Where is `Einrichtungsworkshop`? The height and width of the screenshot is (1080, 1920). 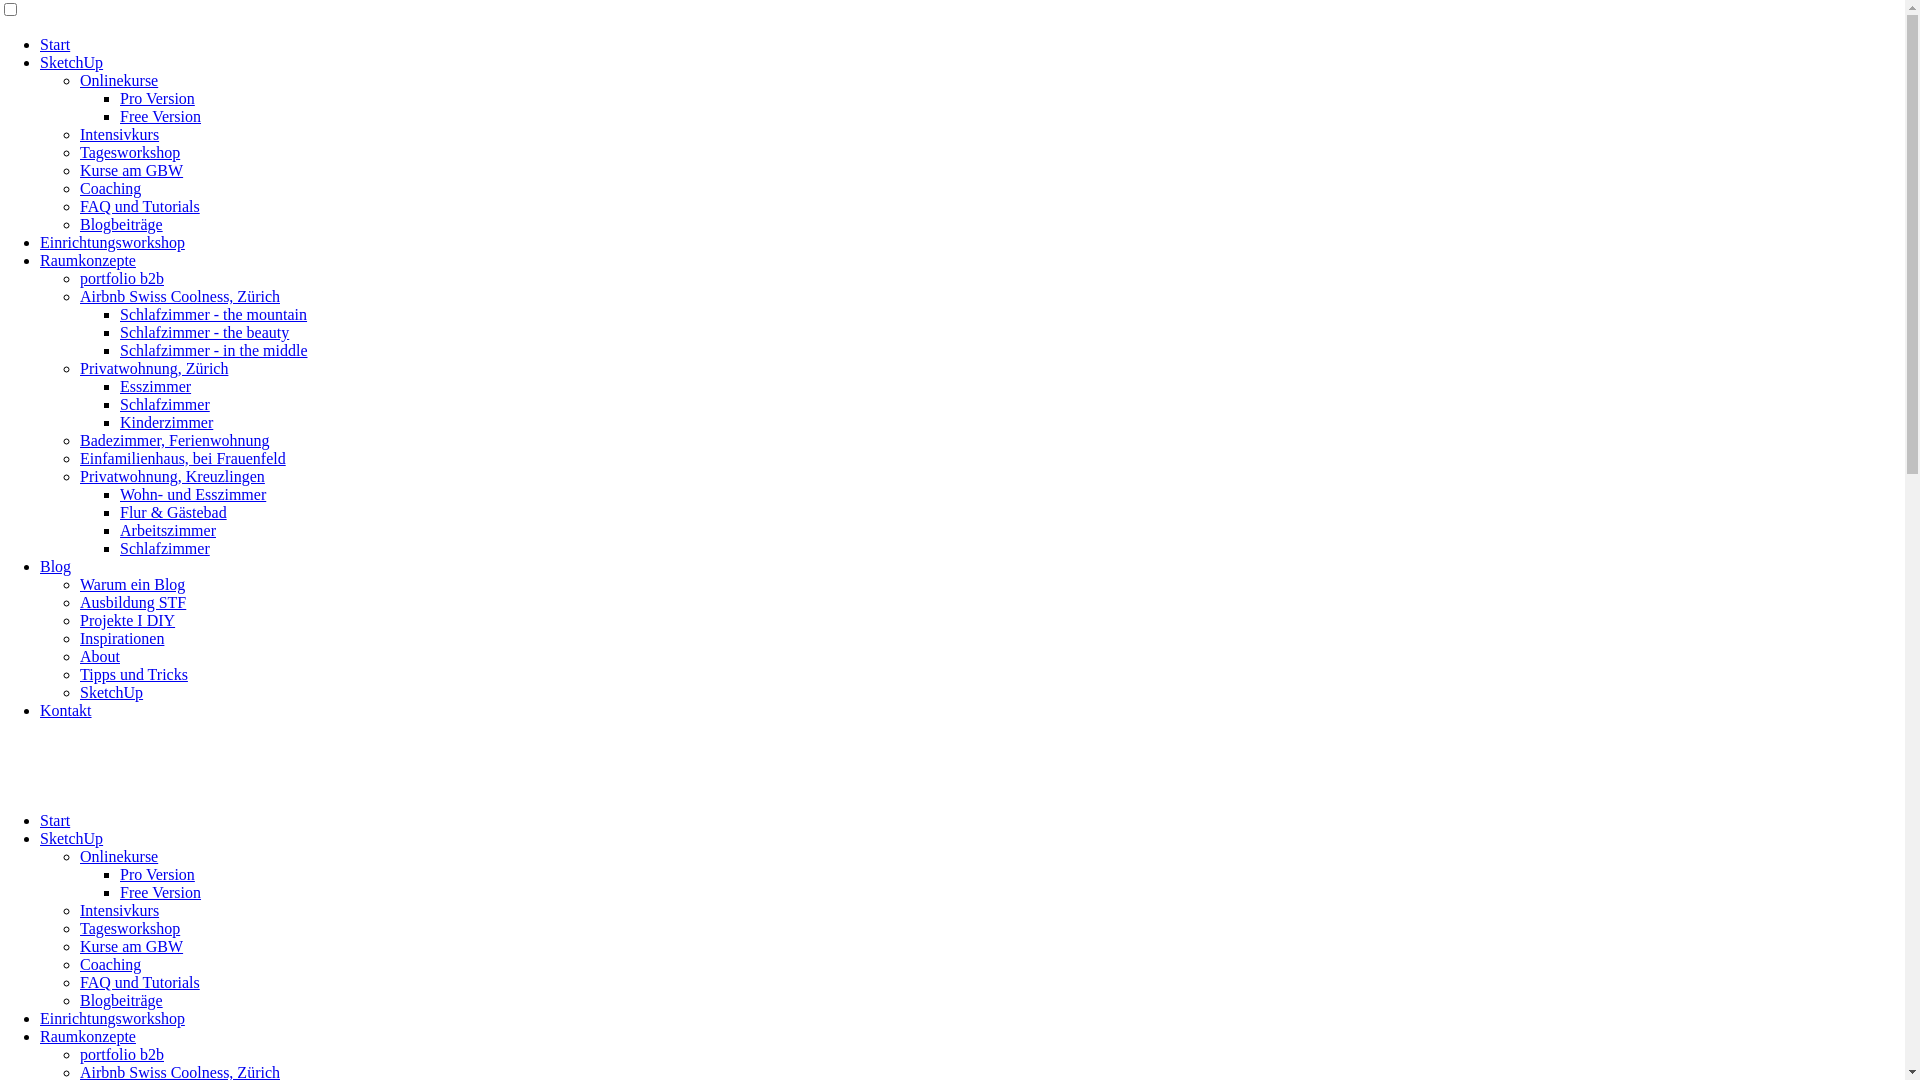 Einrichtungsworkshop is located at coordinates (112, 242).